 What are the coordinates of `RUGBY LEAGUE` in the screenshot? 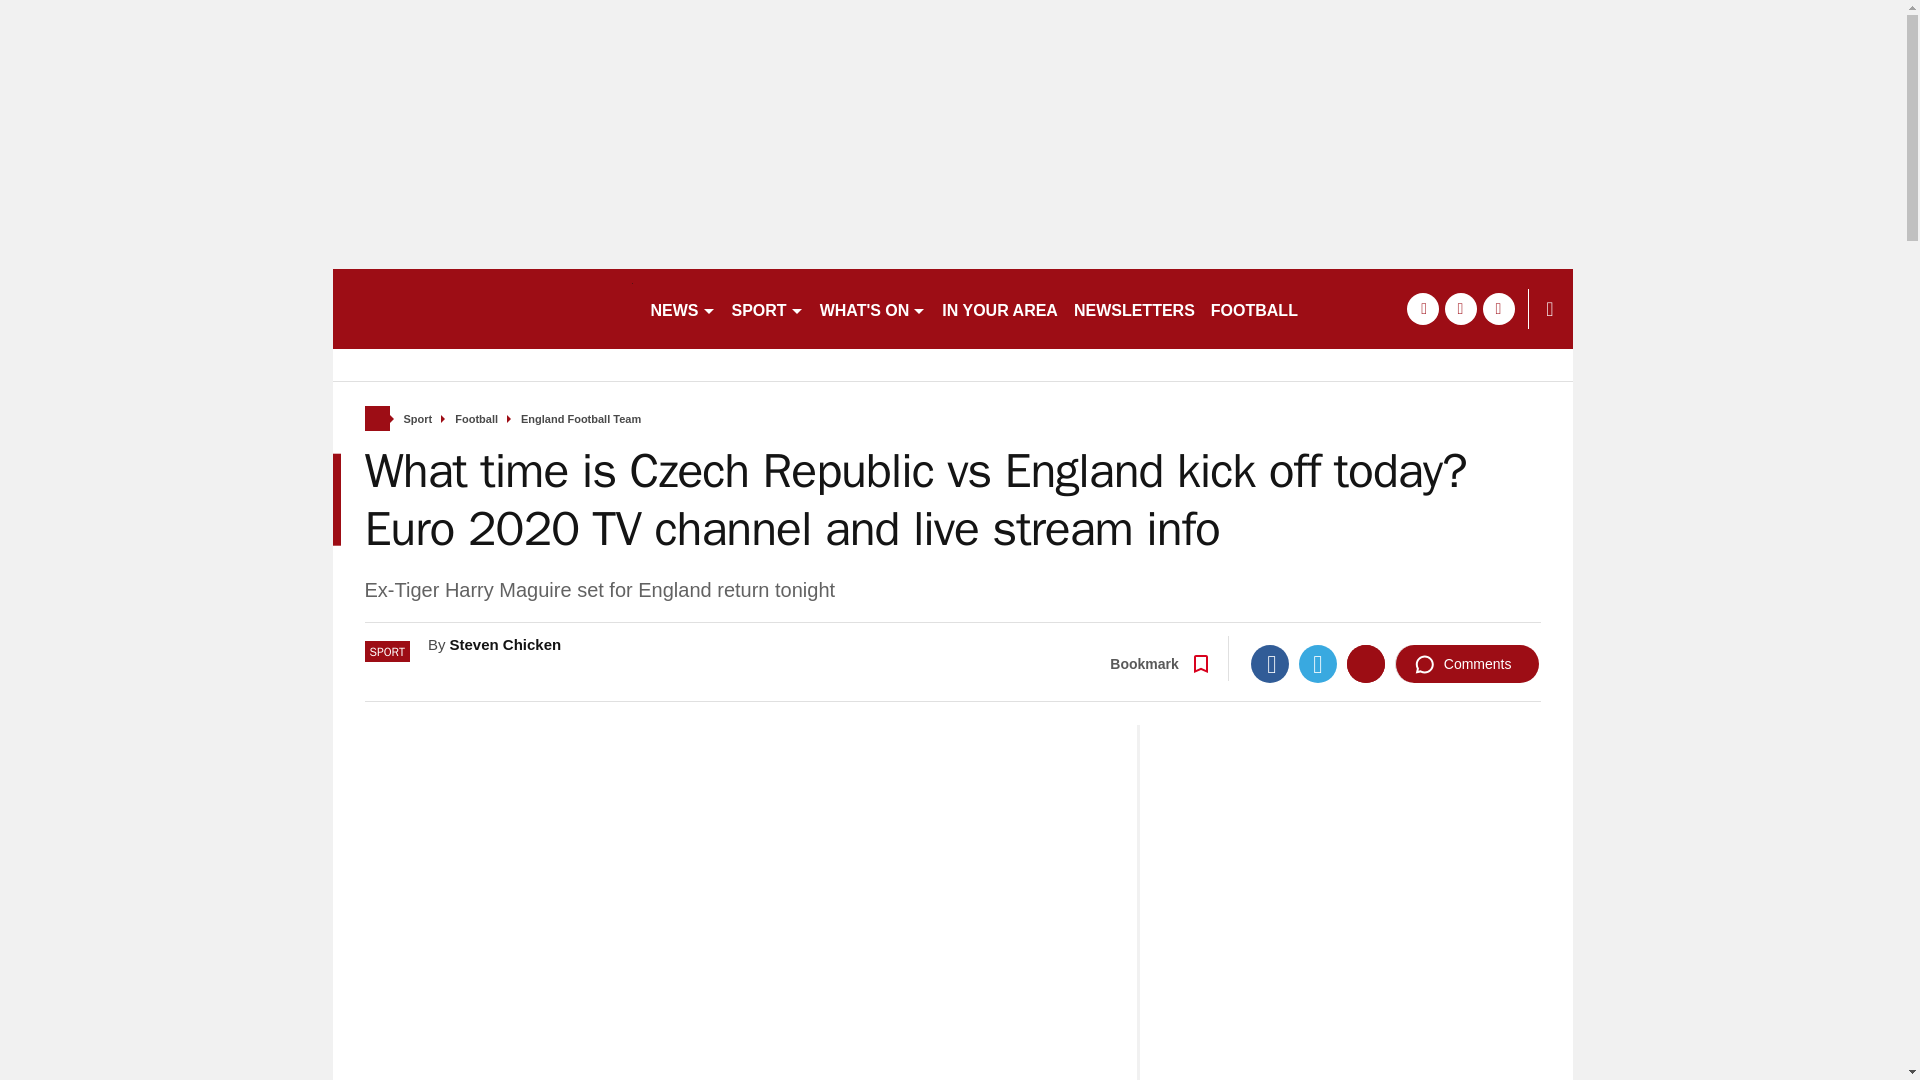 It's located at (1378, 308).